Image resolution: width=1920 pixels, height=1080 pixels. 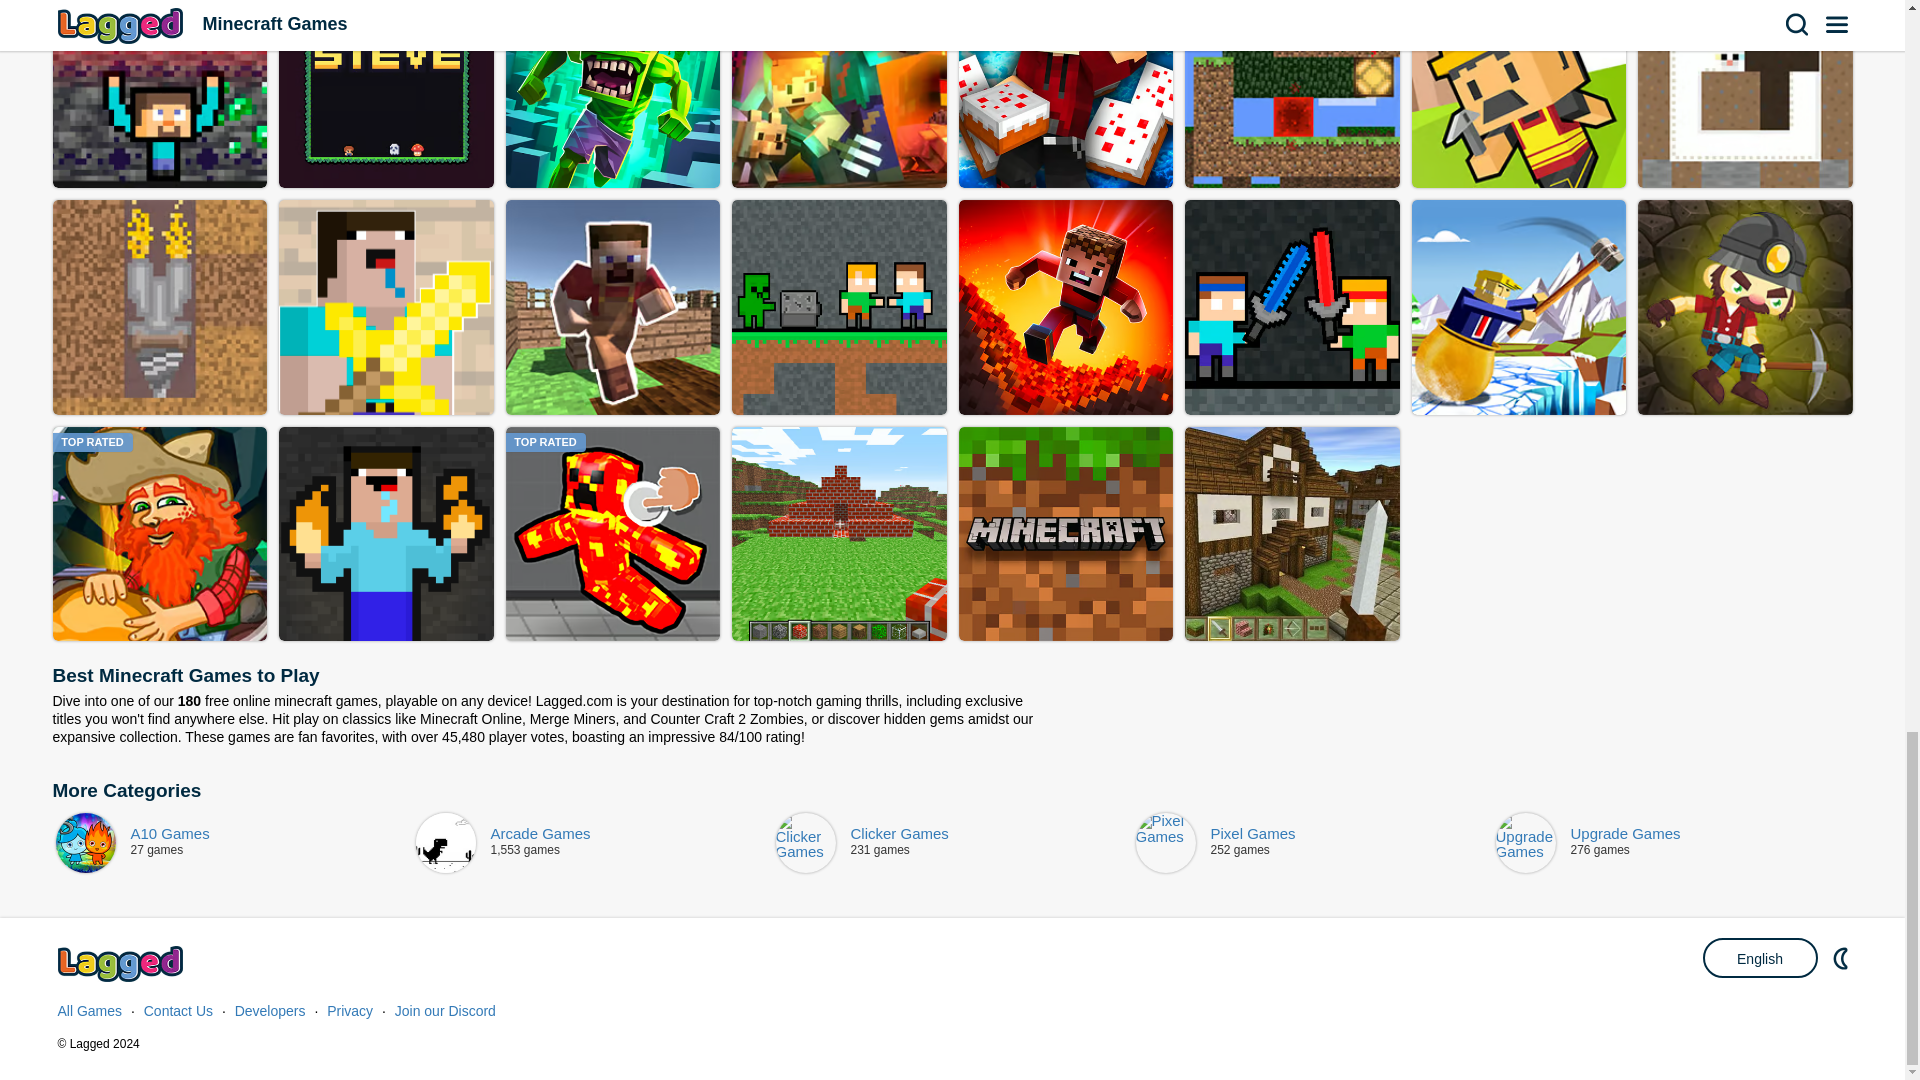 What do you see at coordinates (234, 842) in the screenshot?
I see `A10 Games` at bounding box center [234, 842].